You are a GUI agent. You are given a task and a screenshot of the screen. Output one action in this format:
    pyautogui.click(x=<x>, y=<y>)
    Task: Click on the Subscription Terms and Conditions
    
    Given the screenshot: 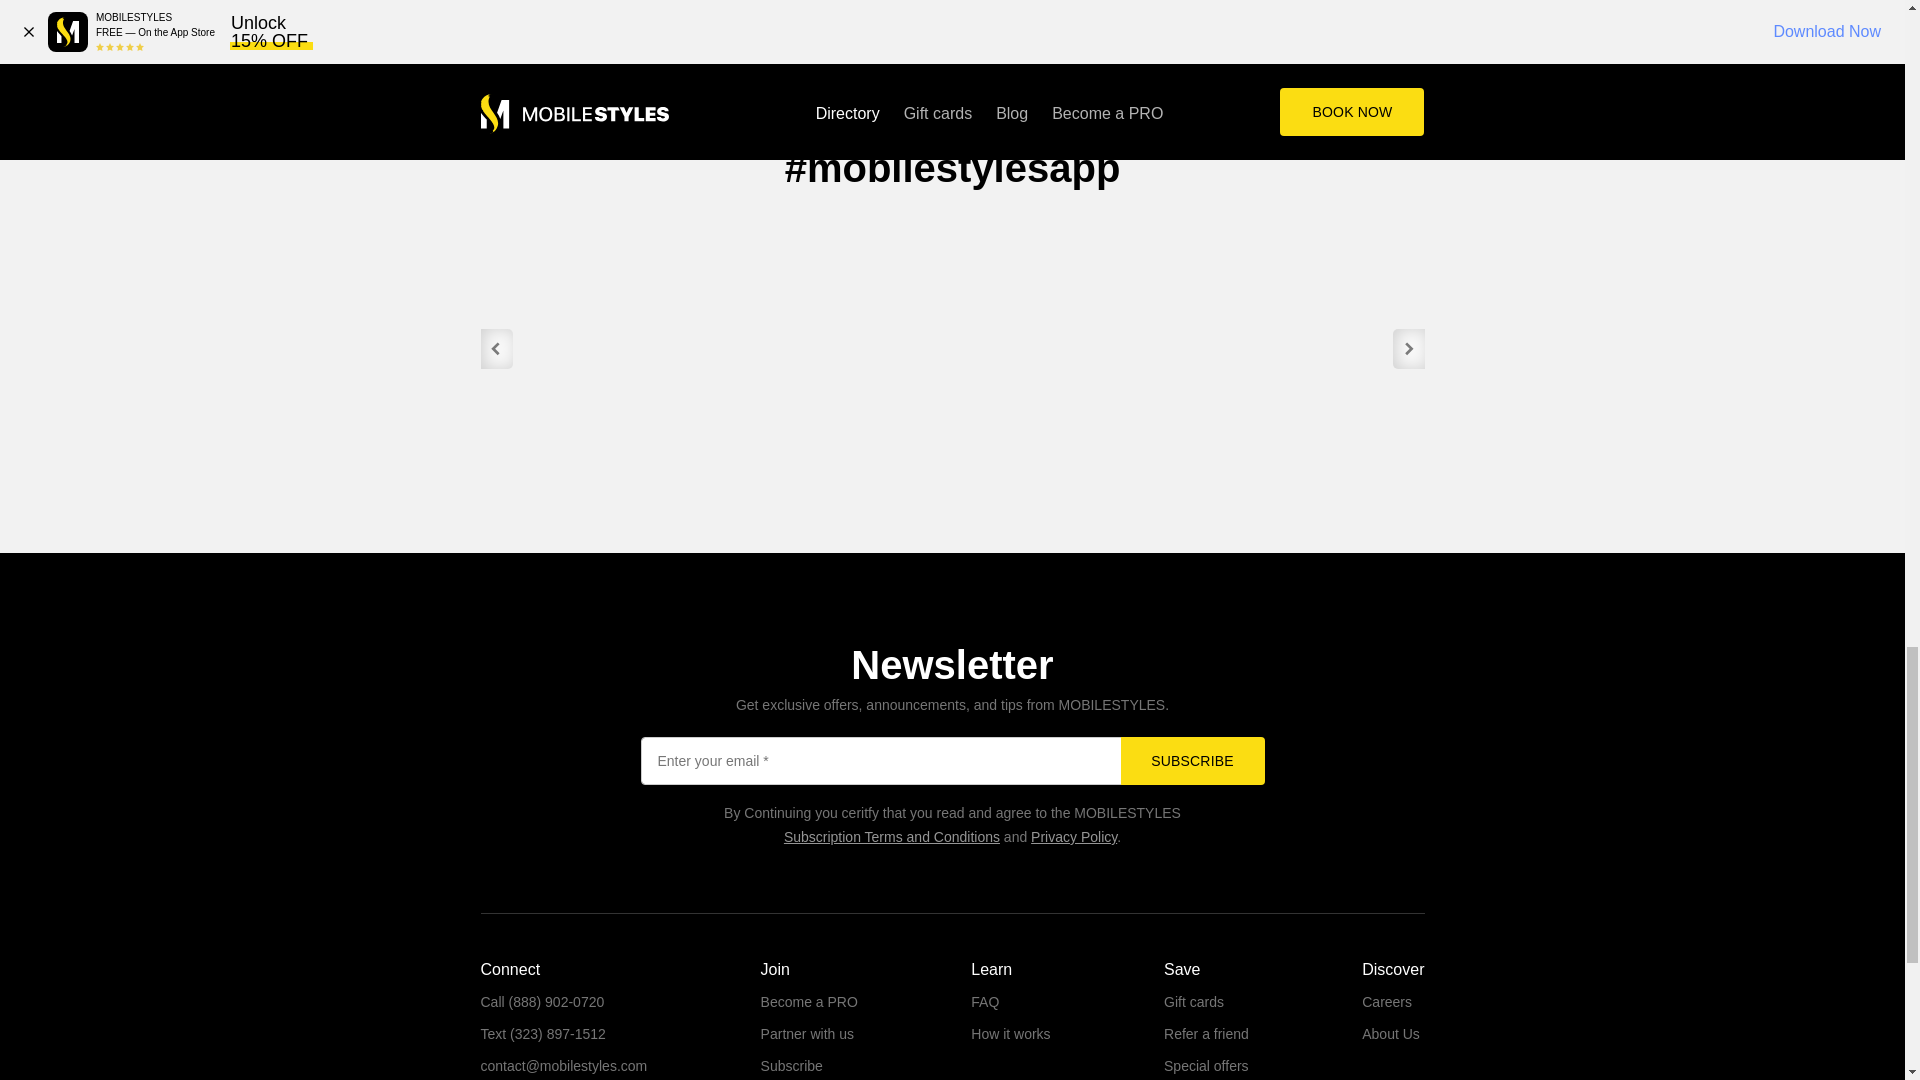 What is the action you would take?
    pyautogui.click(x=892, y=836)
    